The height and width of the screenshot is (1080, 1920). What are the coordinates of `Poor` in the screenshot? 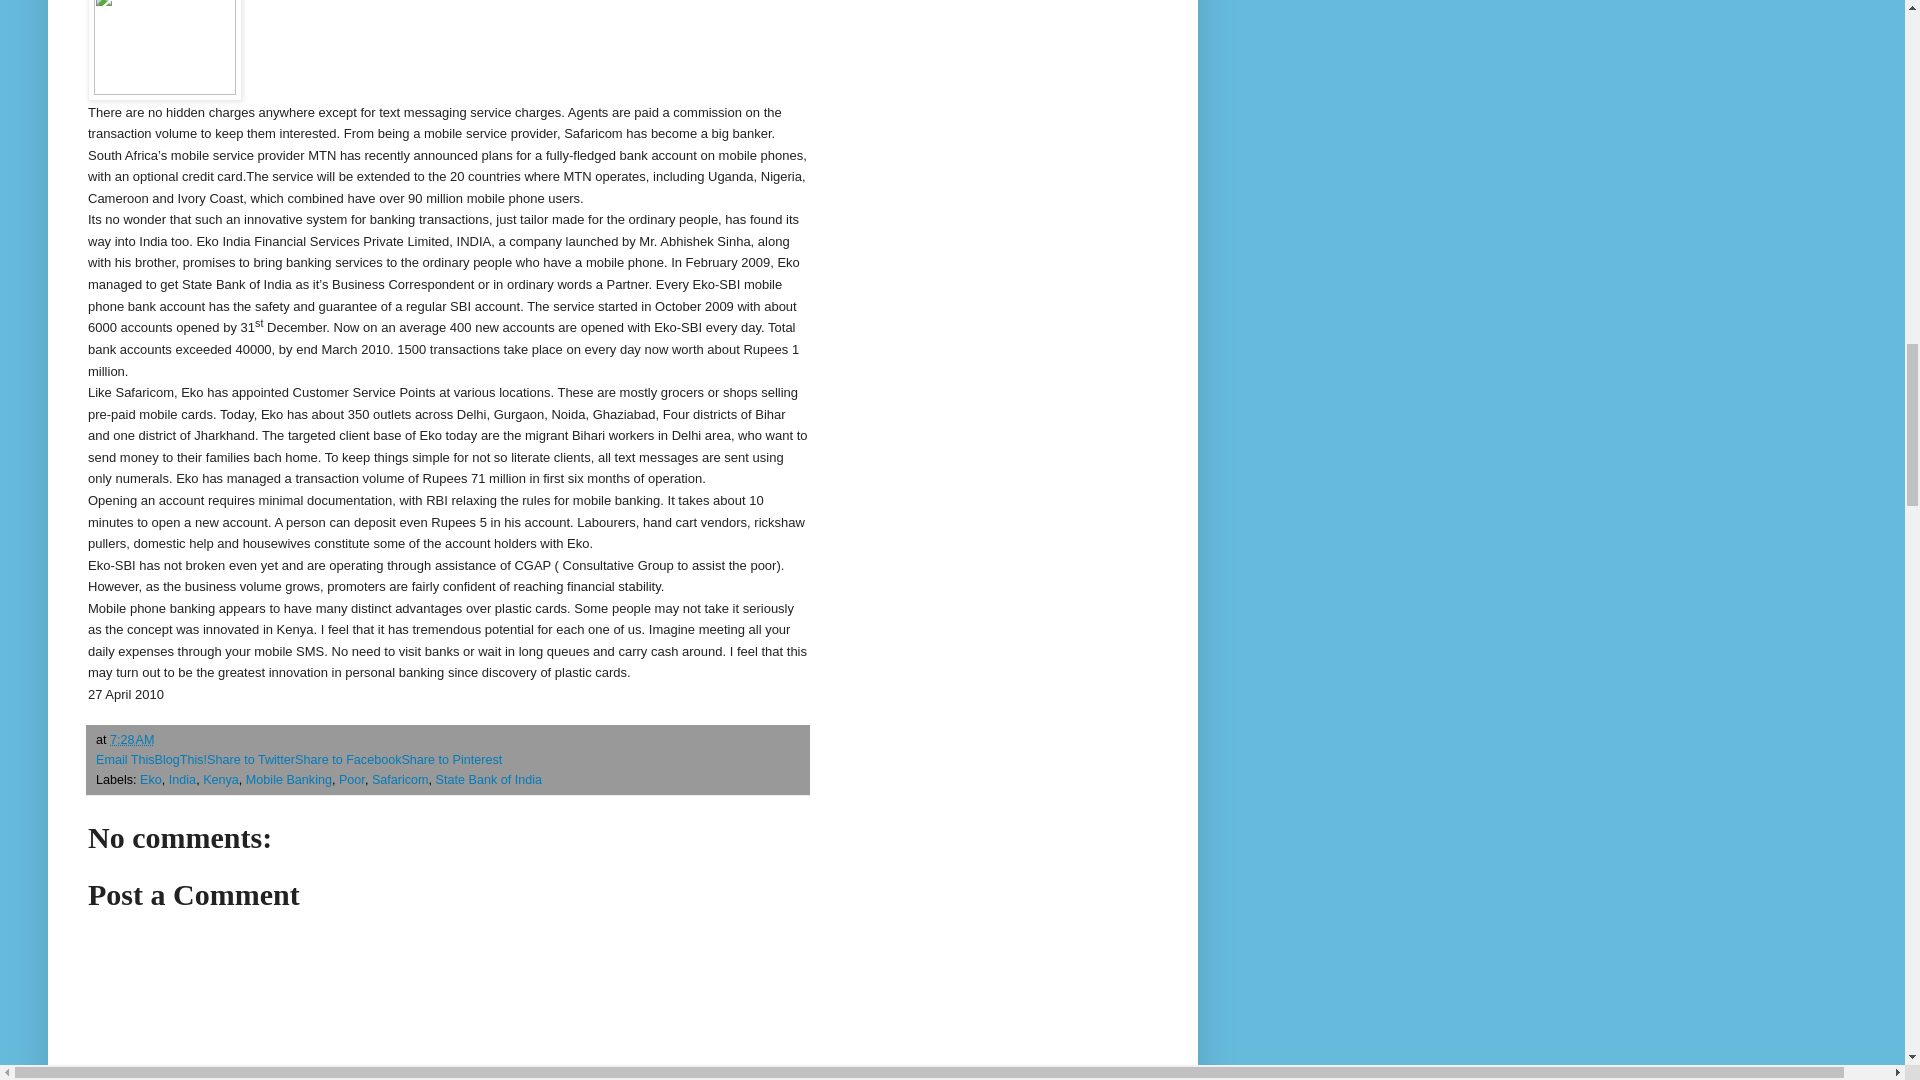 It's located at (352, 780).